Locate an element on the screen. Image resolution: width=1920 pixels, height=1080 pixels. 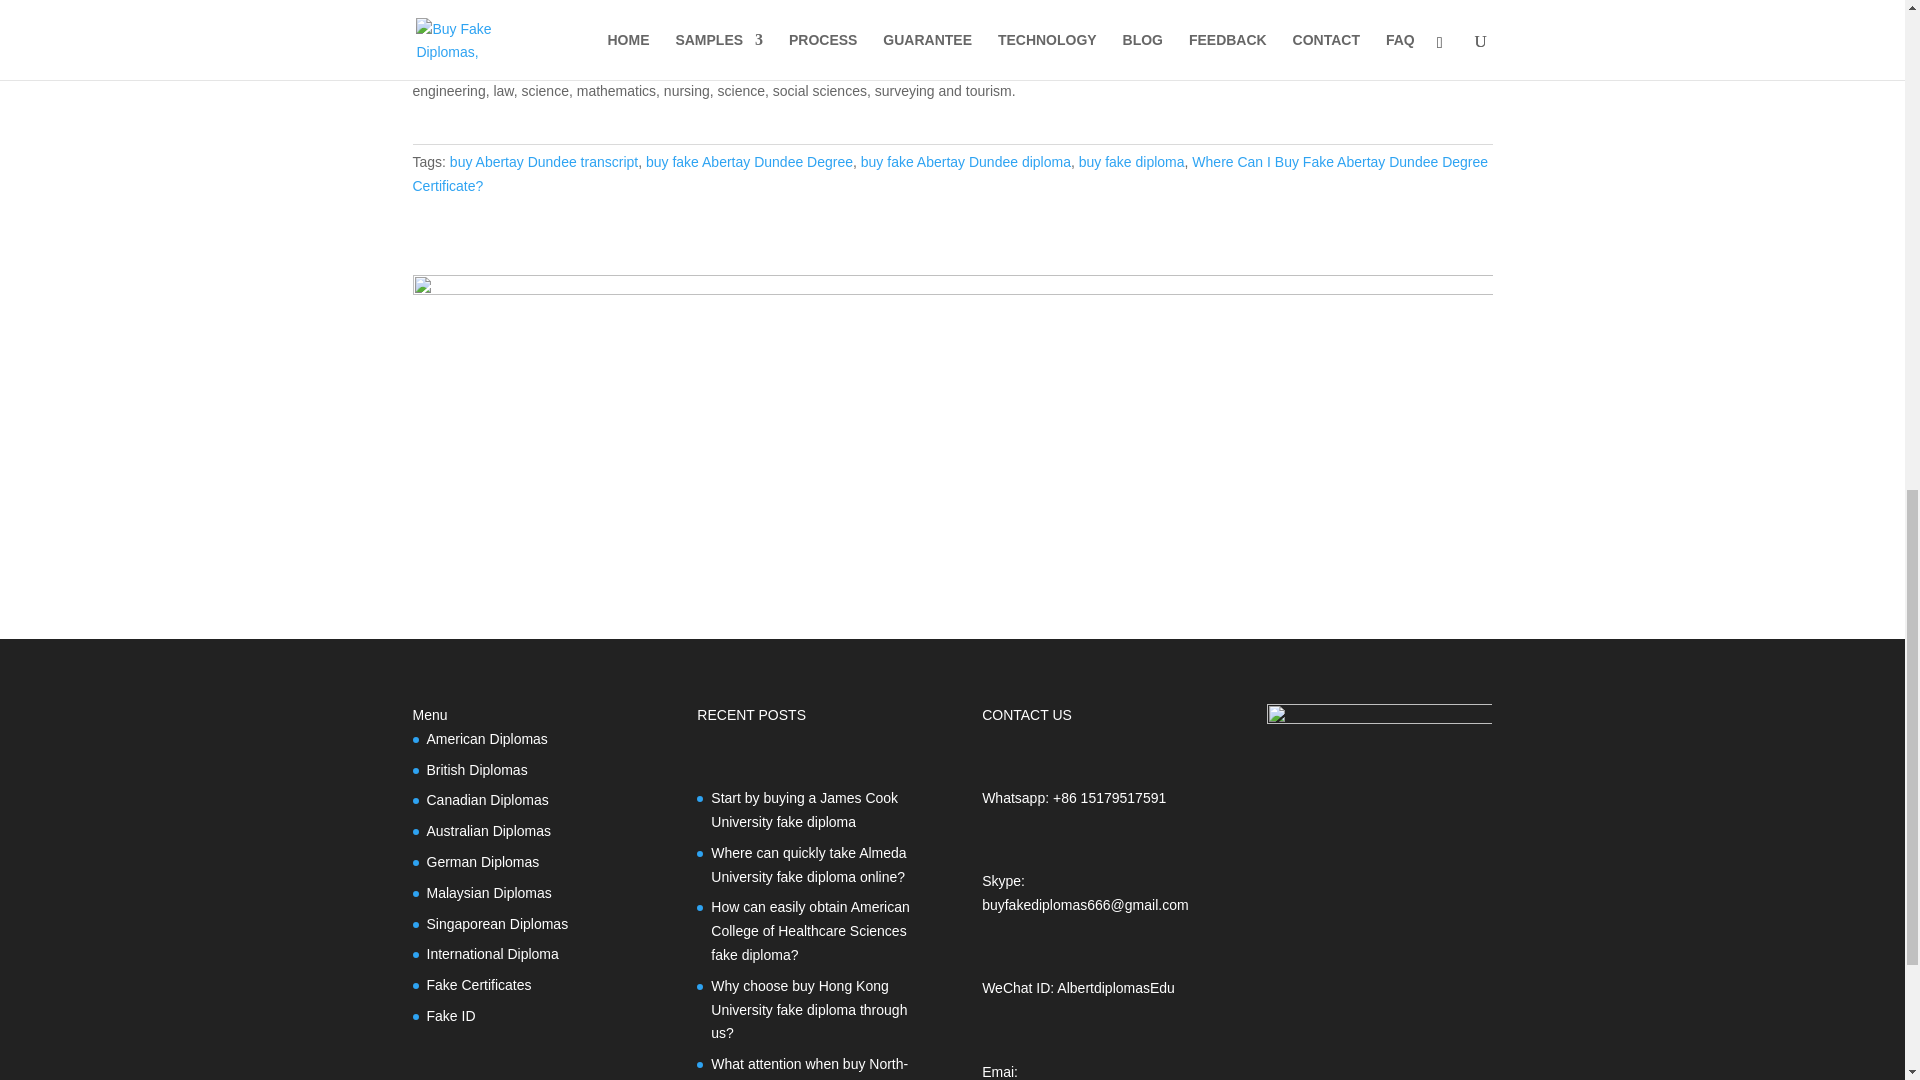
Start by buying a James Cook University fake diploma is located at coordinates (804, 810).